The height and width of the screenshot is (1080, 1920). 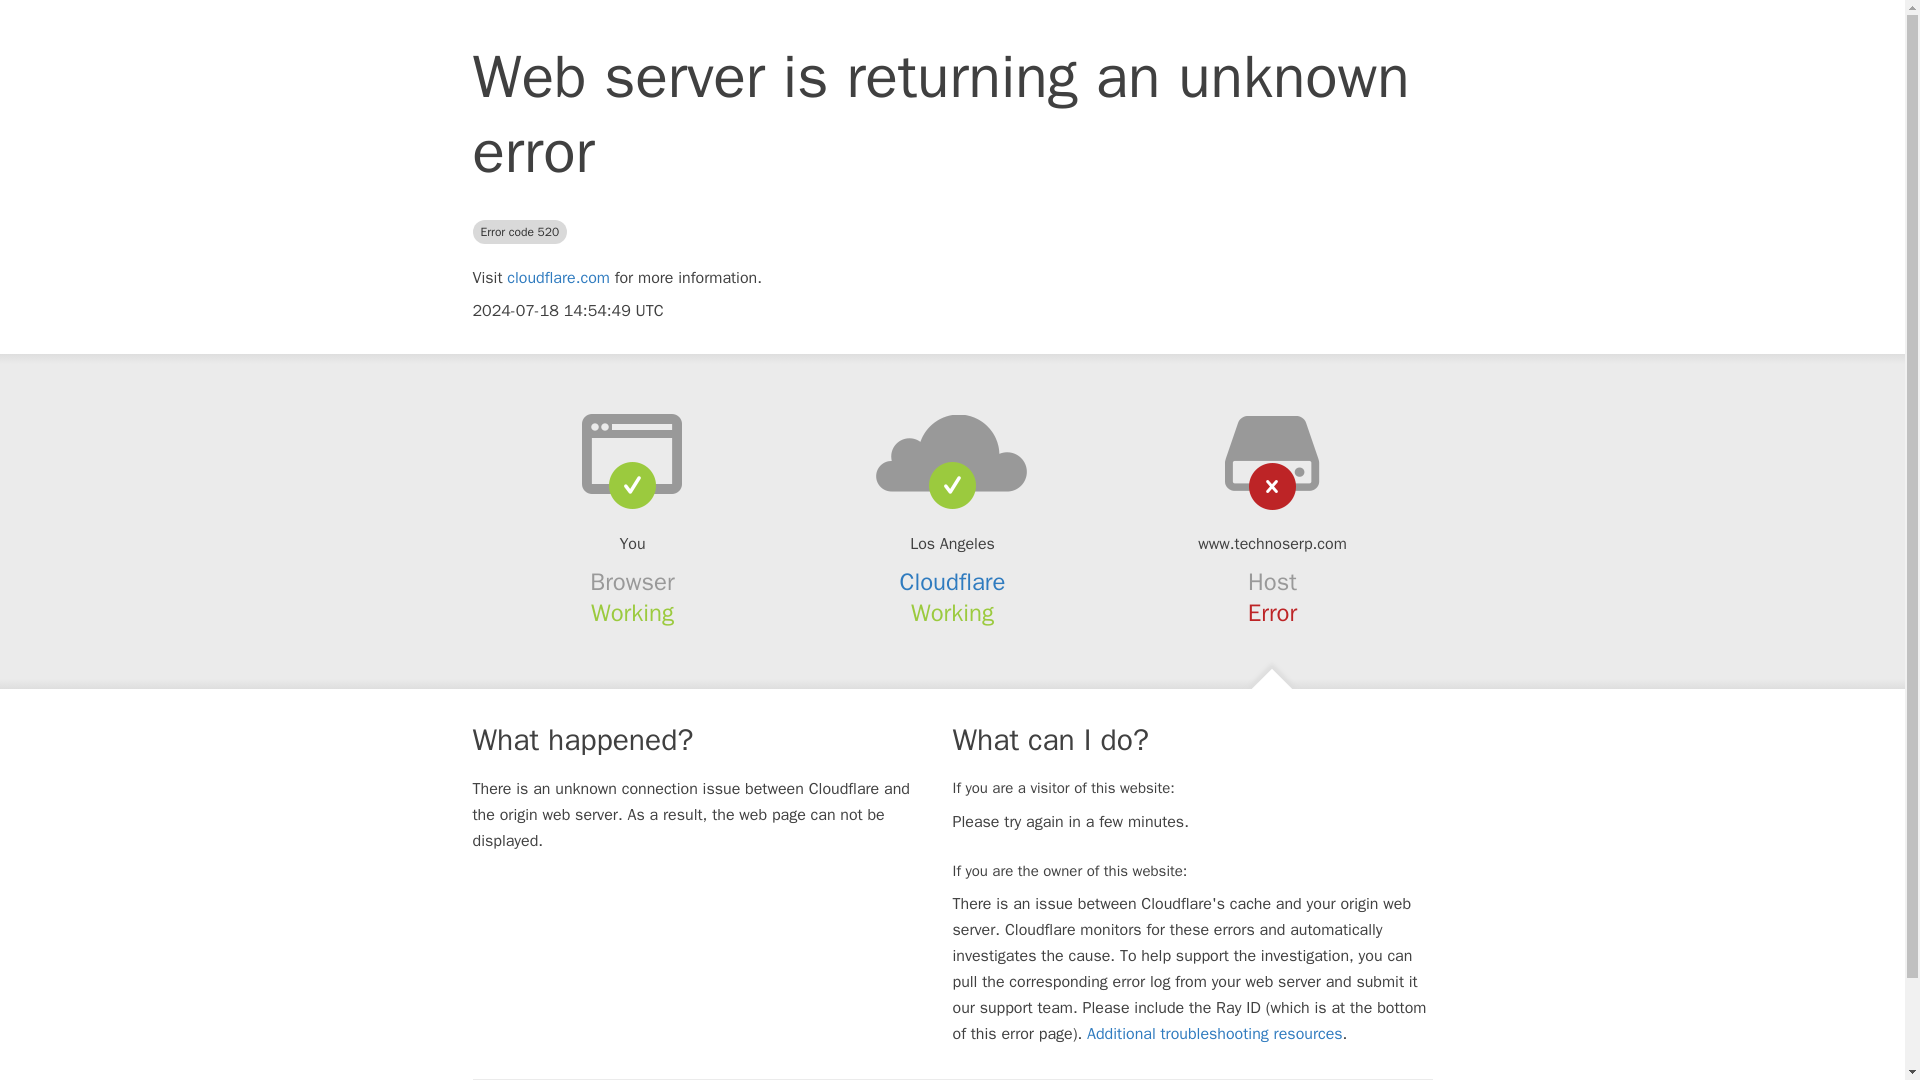 What do you see at coordinates (953, 582) in the screenshot?
I see `Cloudflare` at bounding box center [953, 582].